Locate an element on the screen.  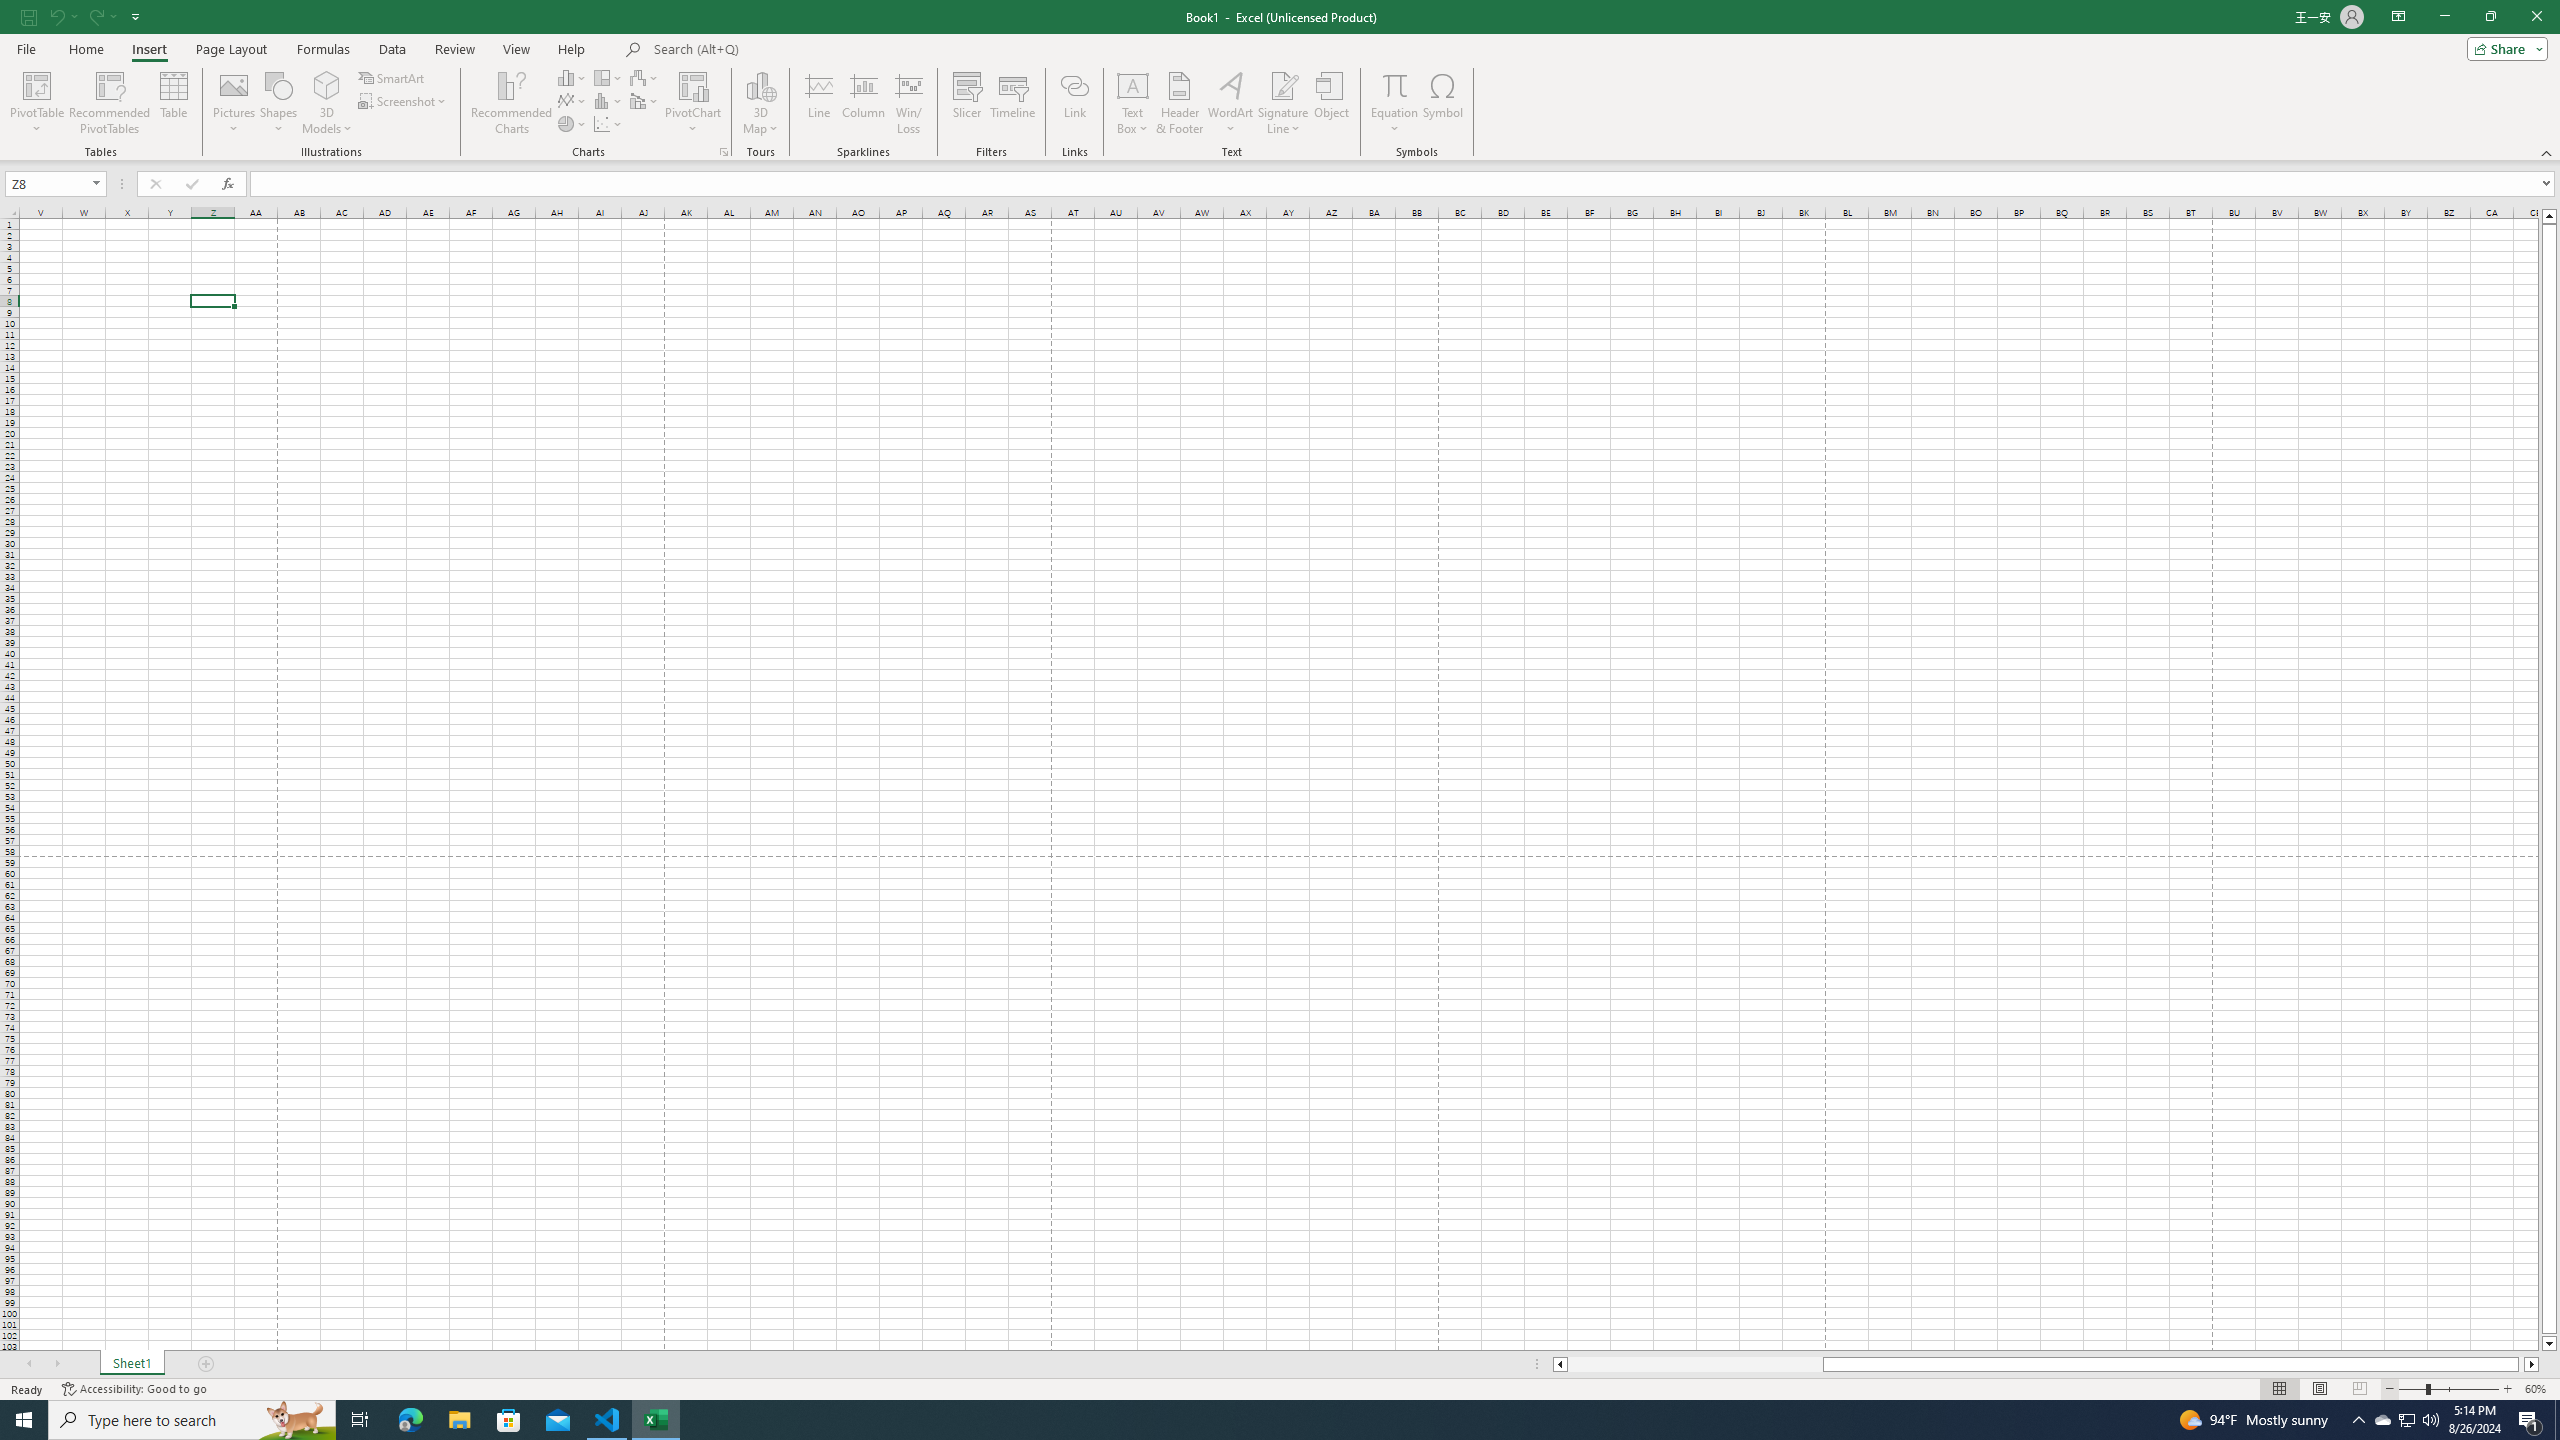
PivotTable is located at coordinates (36, 85).